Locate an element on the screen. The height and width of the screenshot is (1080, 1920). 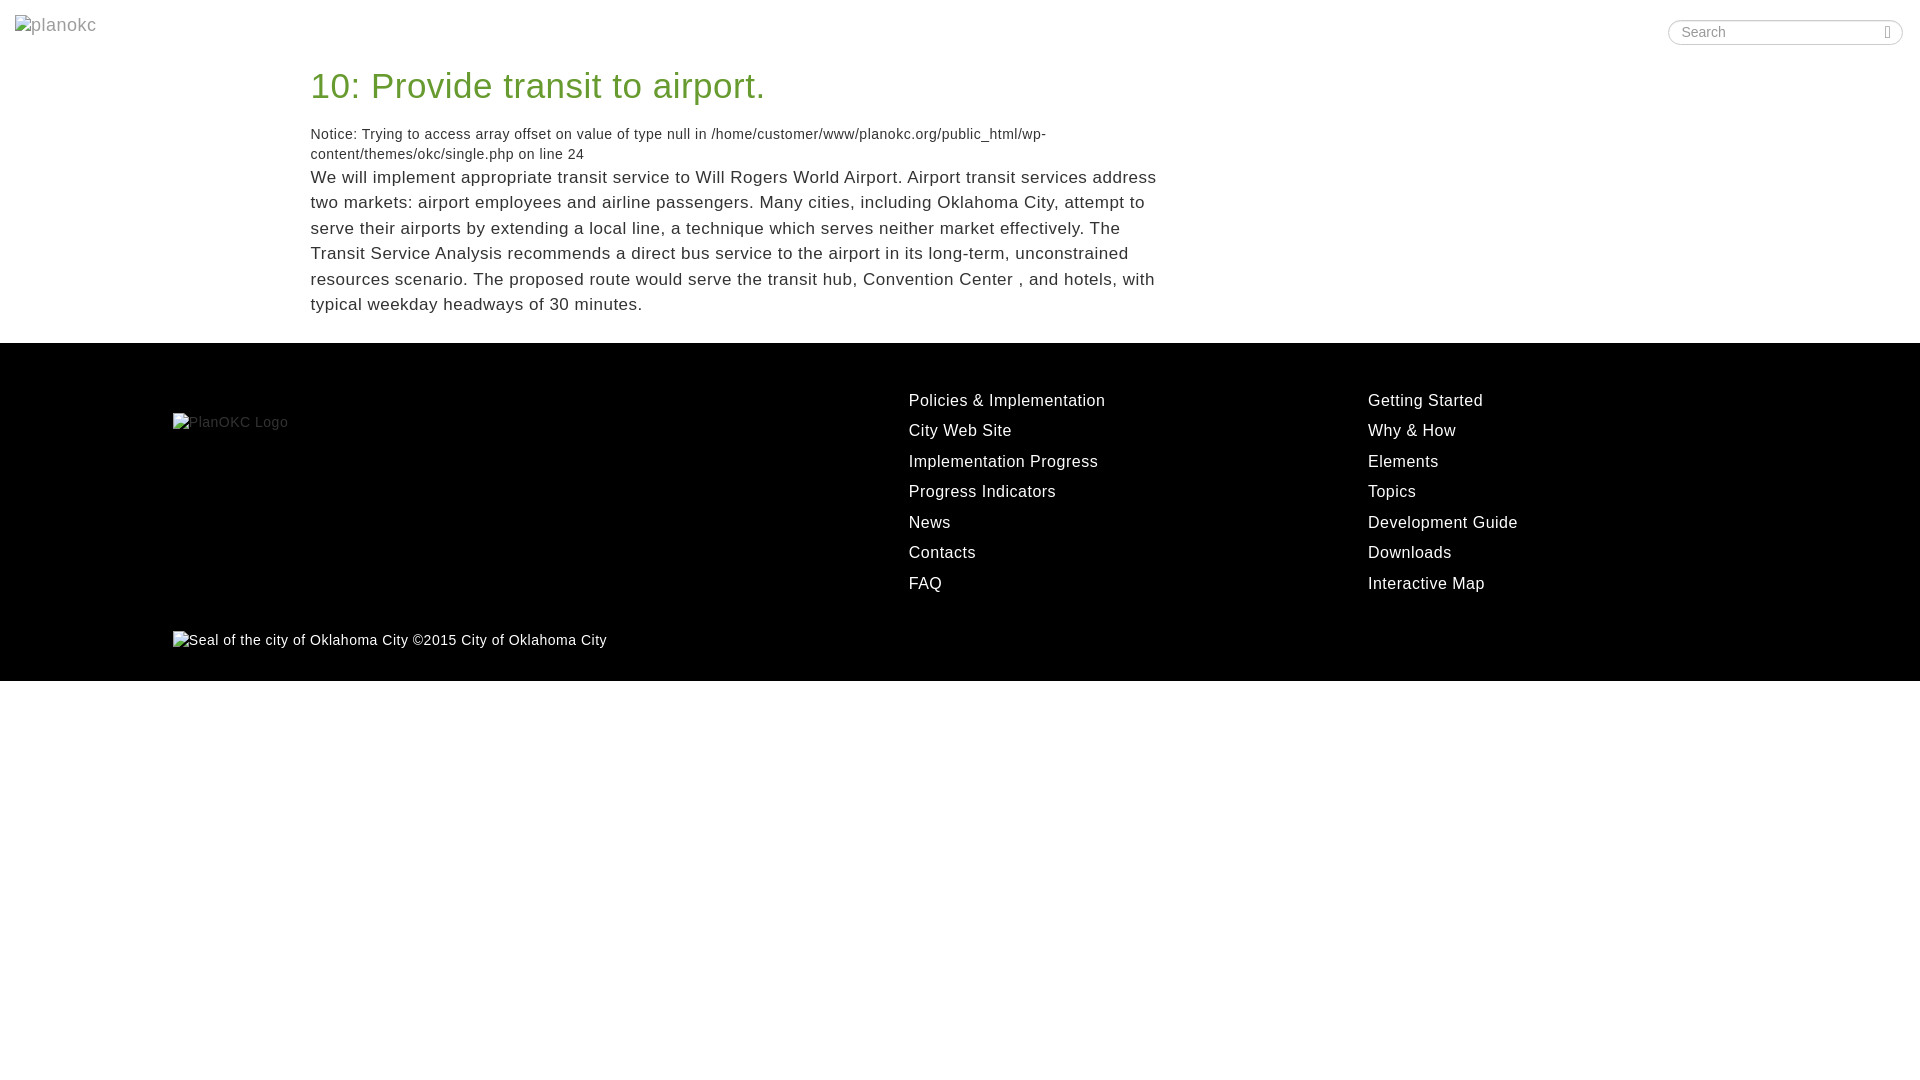
10: Provide transit to airport. is located at coordinates (536, 84).